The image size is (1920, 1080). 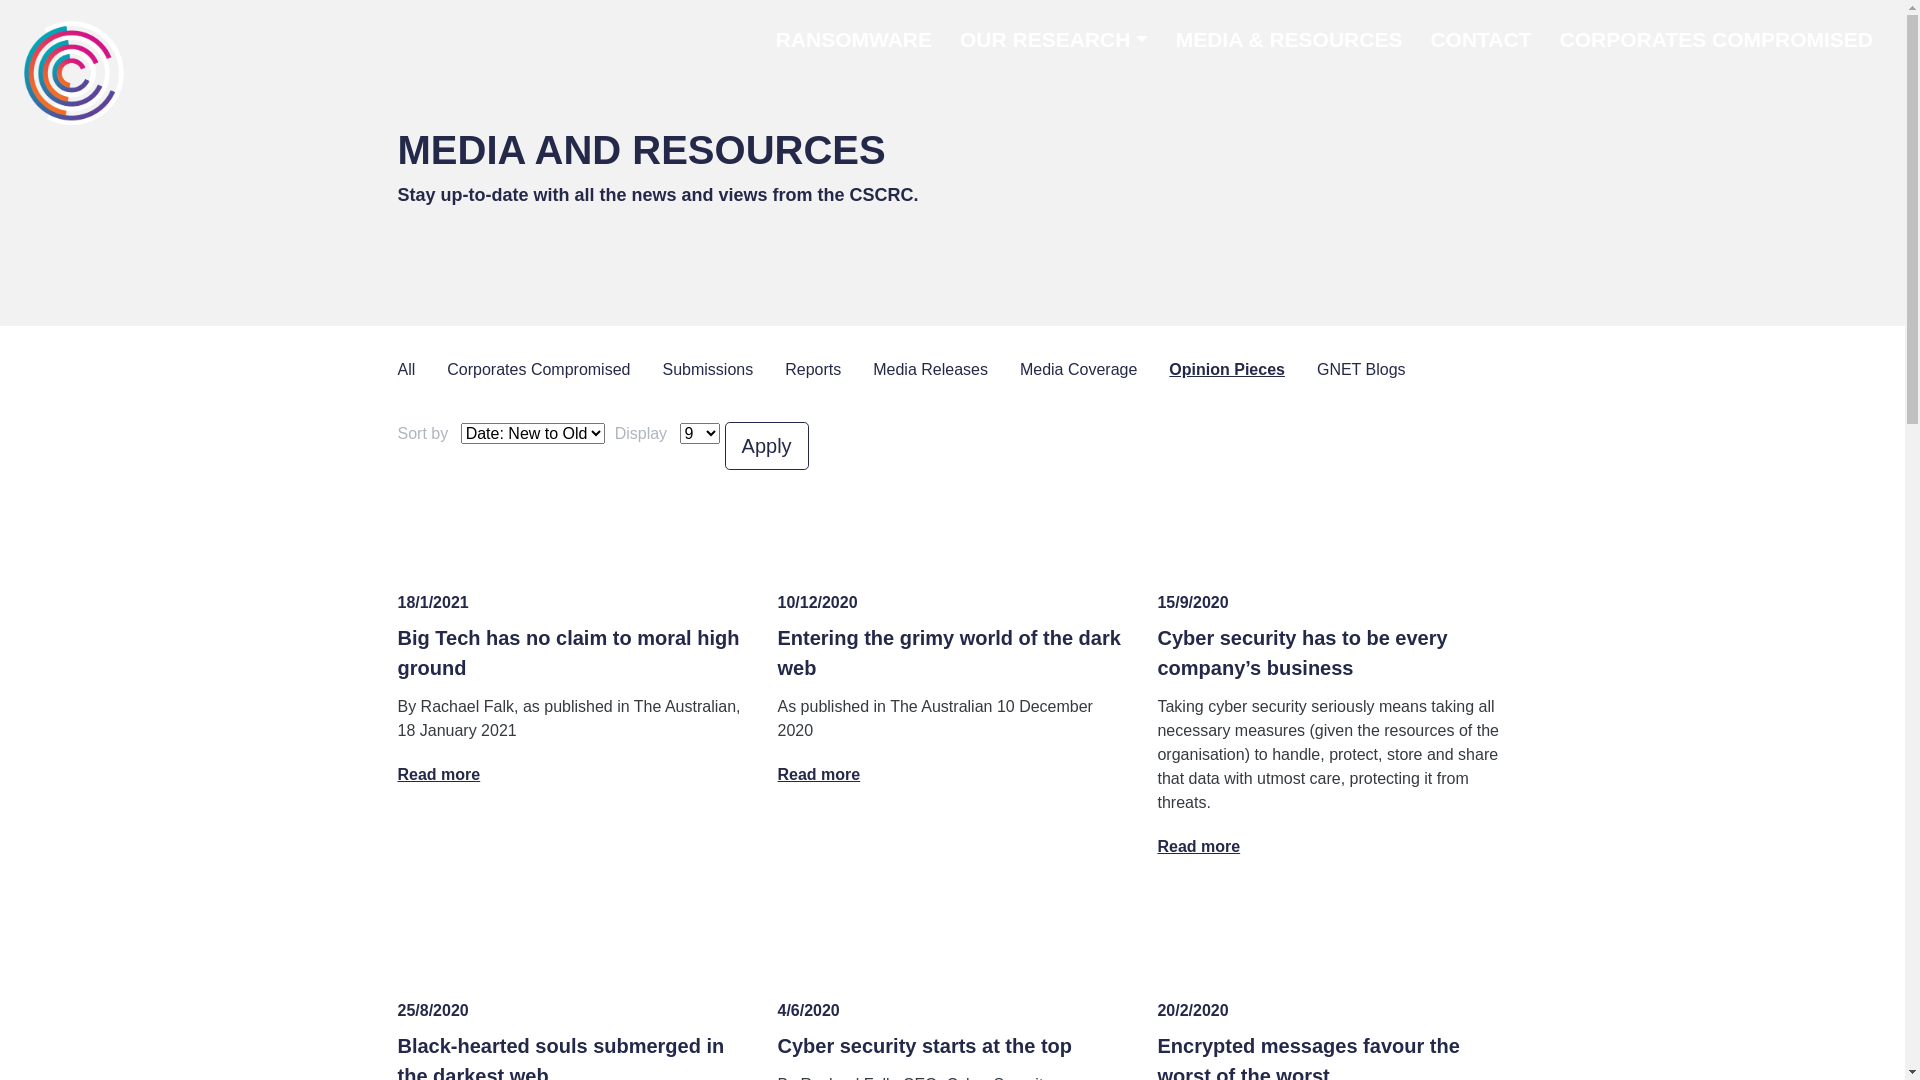 I want to click on Reports, so click(x=829, y=370).